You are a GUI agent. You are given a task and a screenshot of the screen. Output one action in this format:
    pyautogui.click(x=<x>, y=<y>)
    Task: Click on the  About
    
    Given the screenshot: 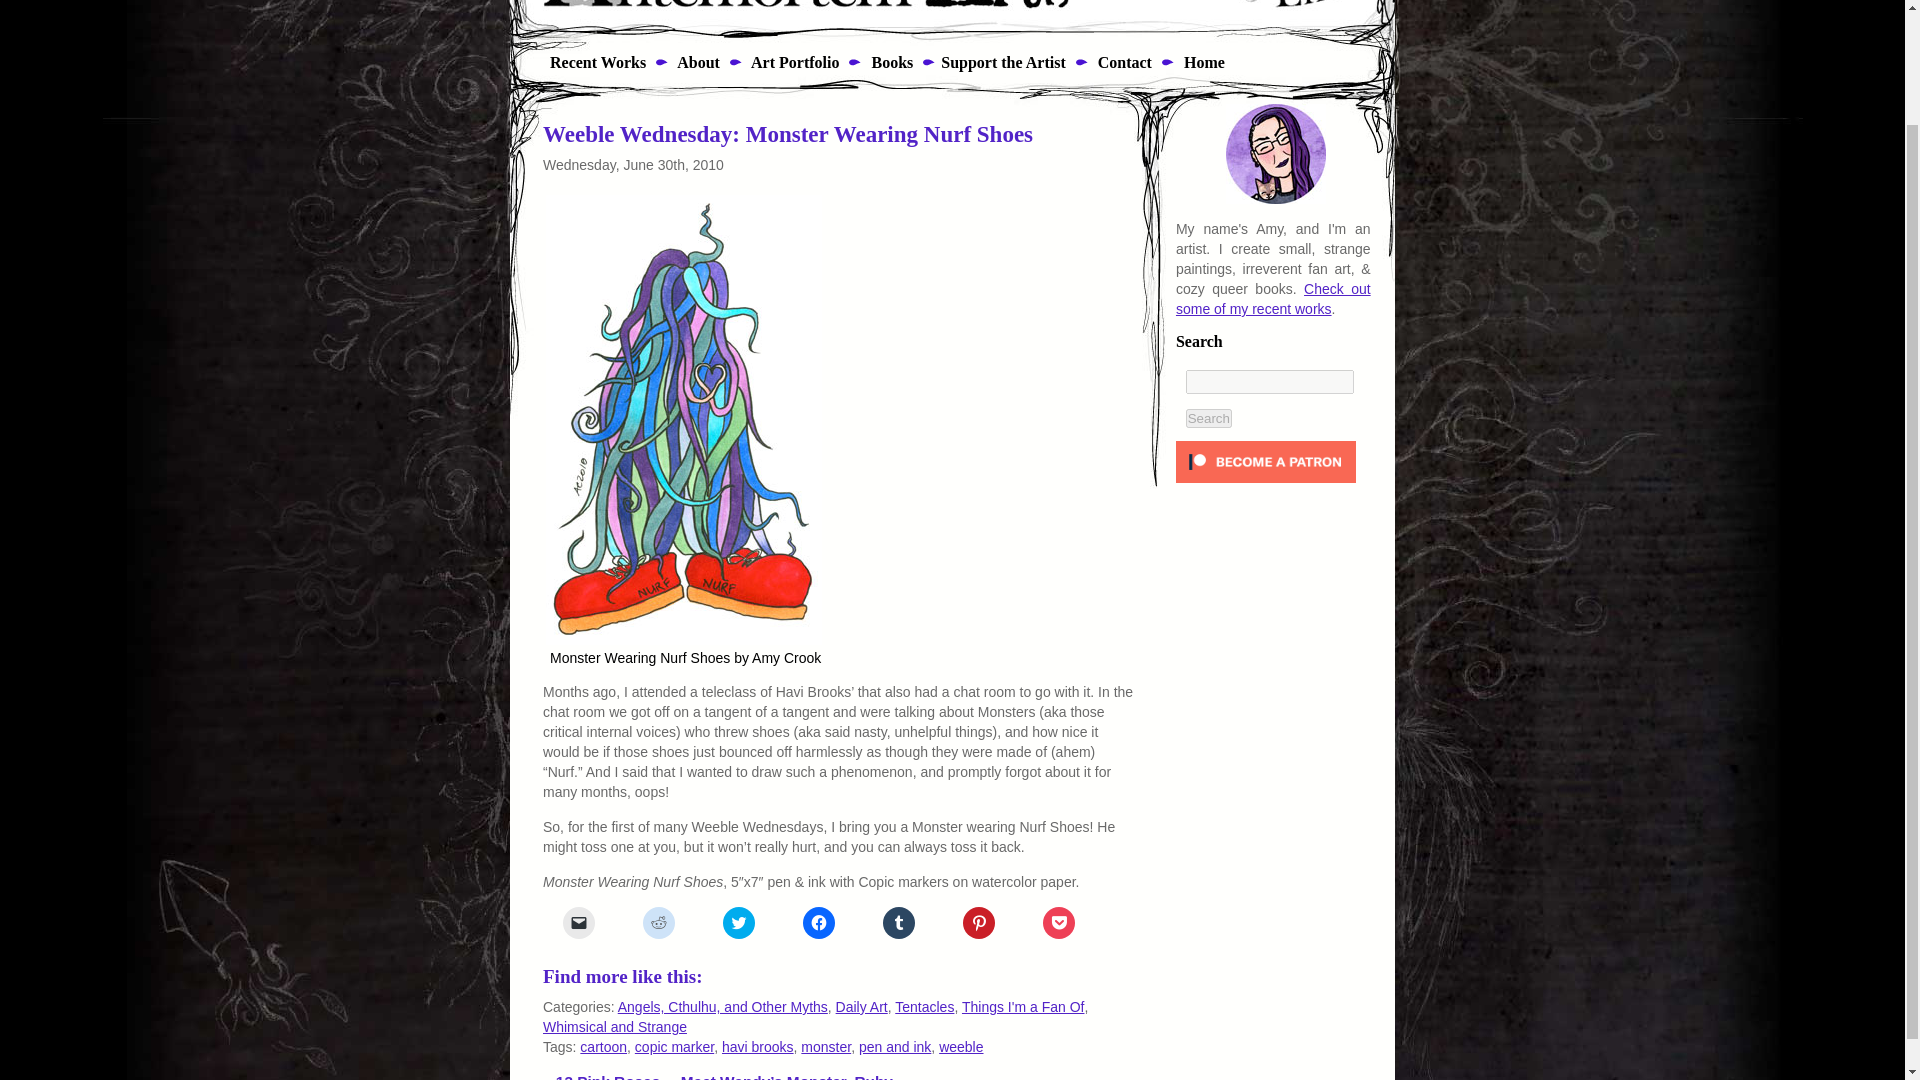 What is the action you would take?
    pyautogui.click(x=696, y=62)
    